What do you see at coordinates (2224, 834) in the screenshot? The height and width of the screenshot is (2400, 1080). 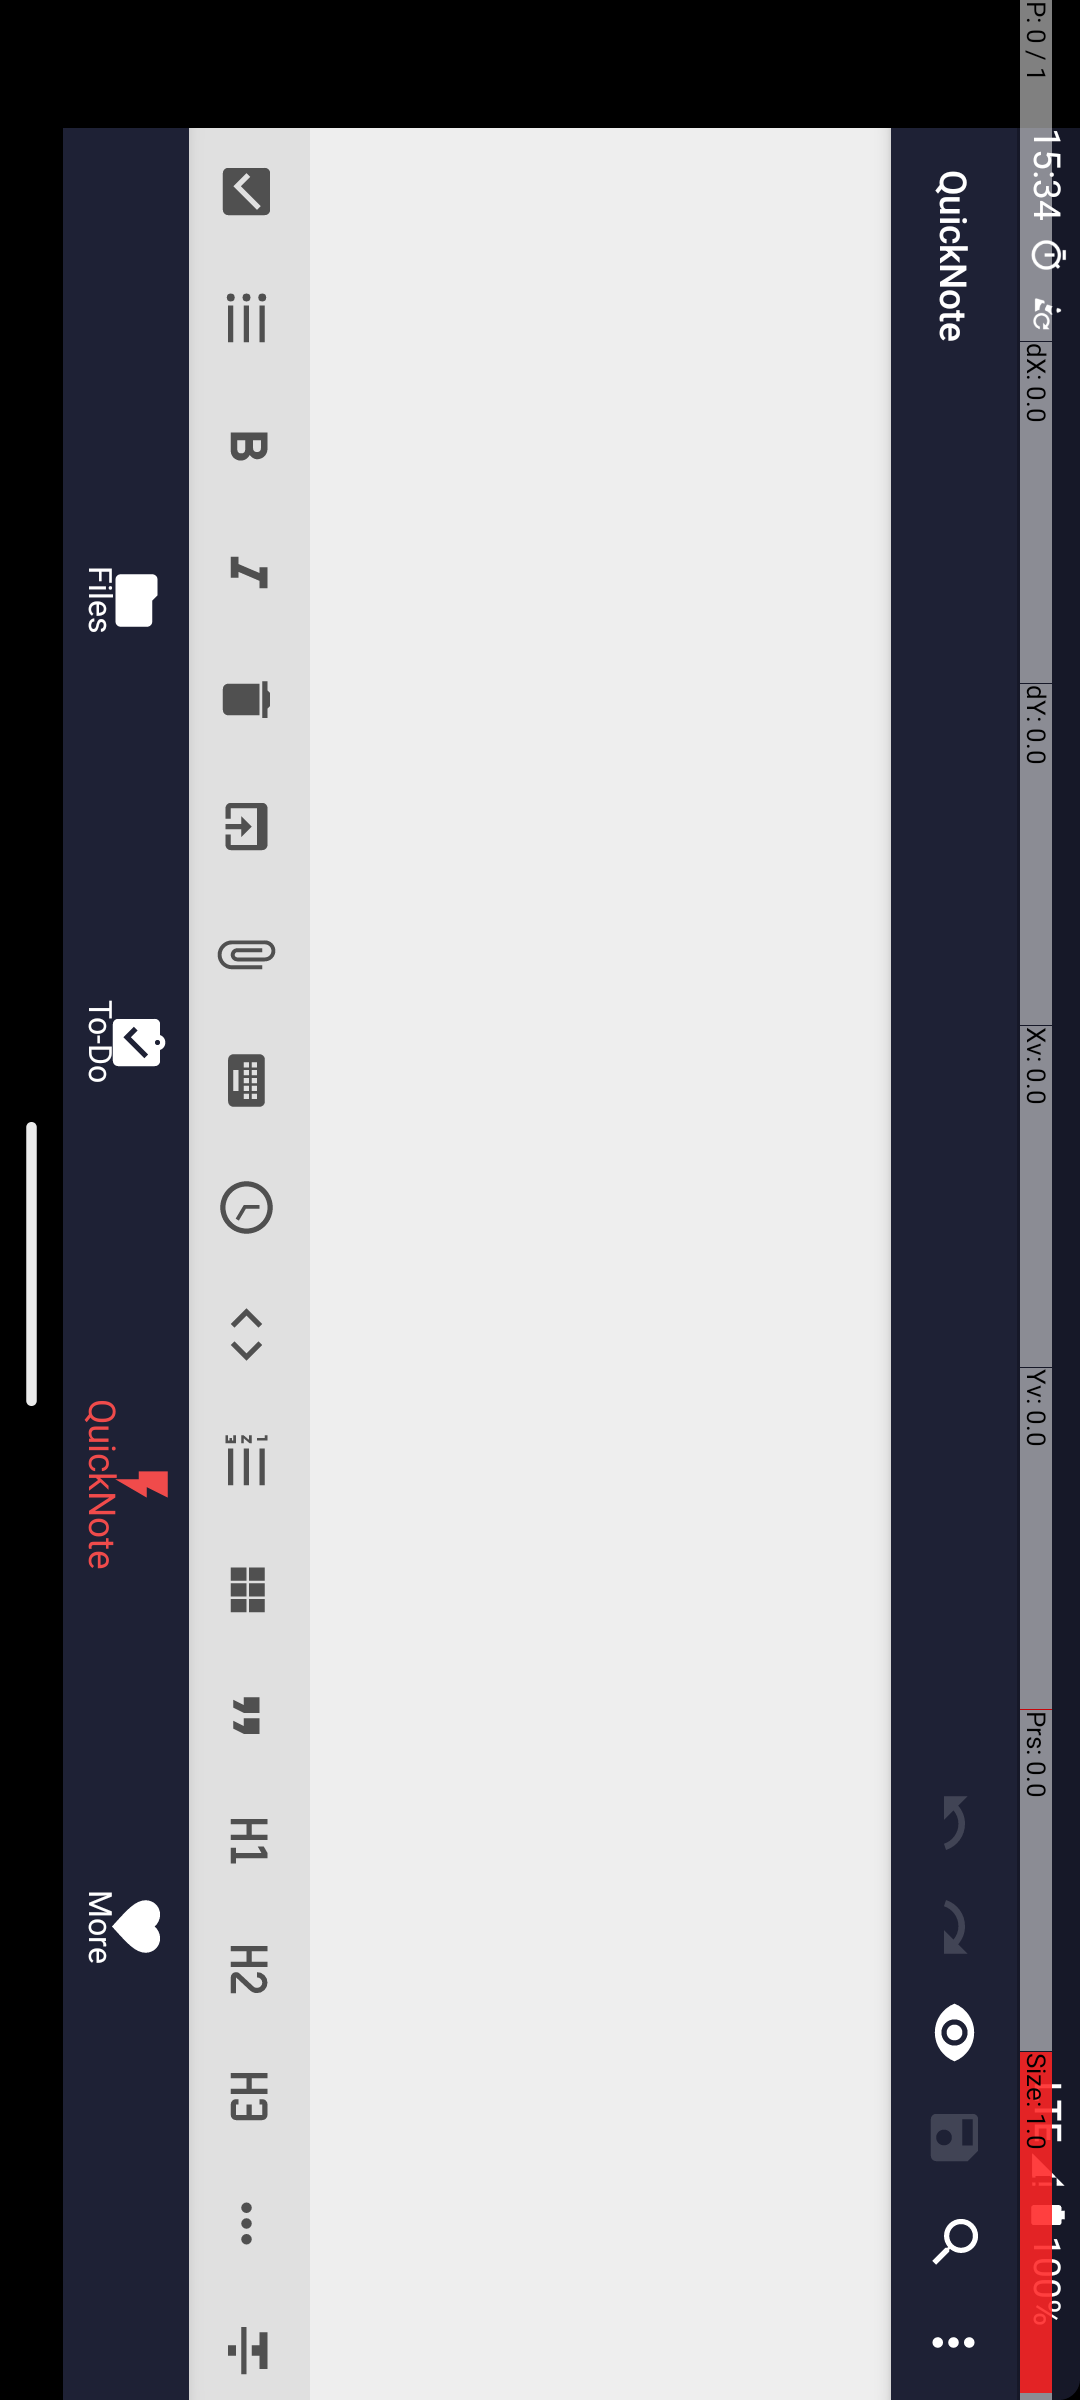 I see `Horizontal line` at bounding box center [2224, 834].